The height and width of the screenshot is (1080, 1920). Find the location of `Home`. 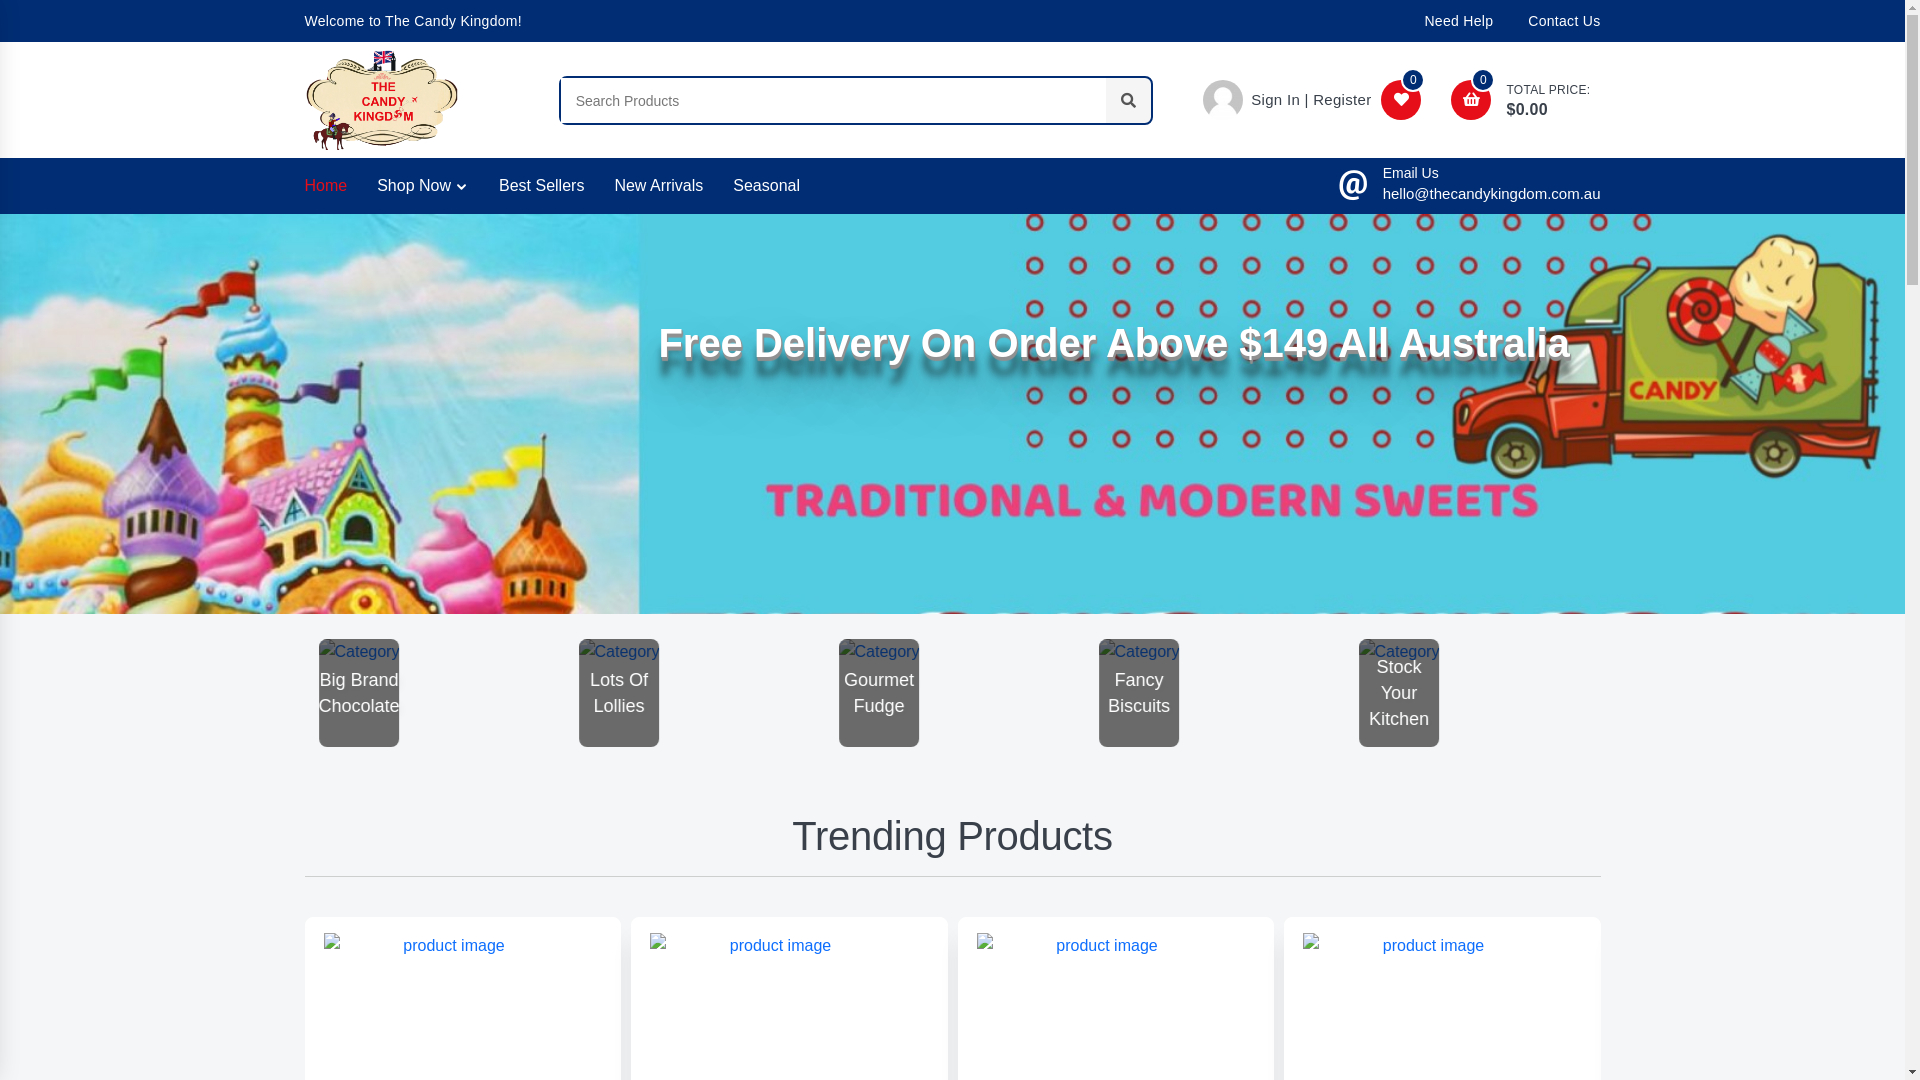

Home is located at coordinates (326, 186).